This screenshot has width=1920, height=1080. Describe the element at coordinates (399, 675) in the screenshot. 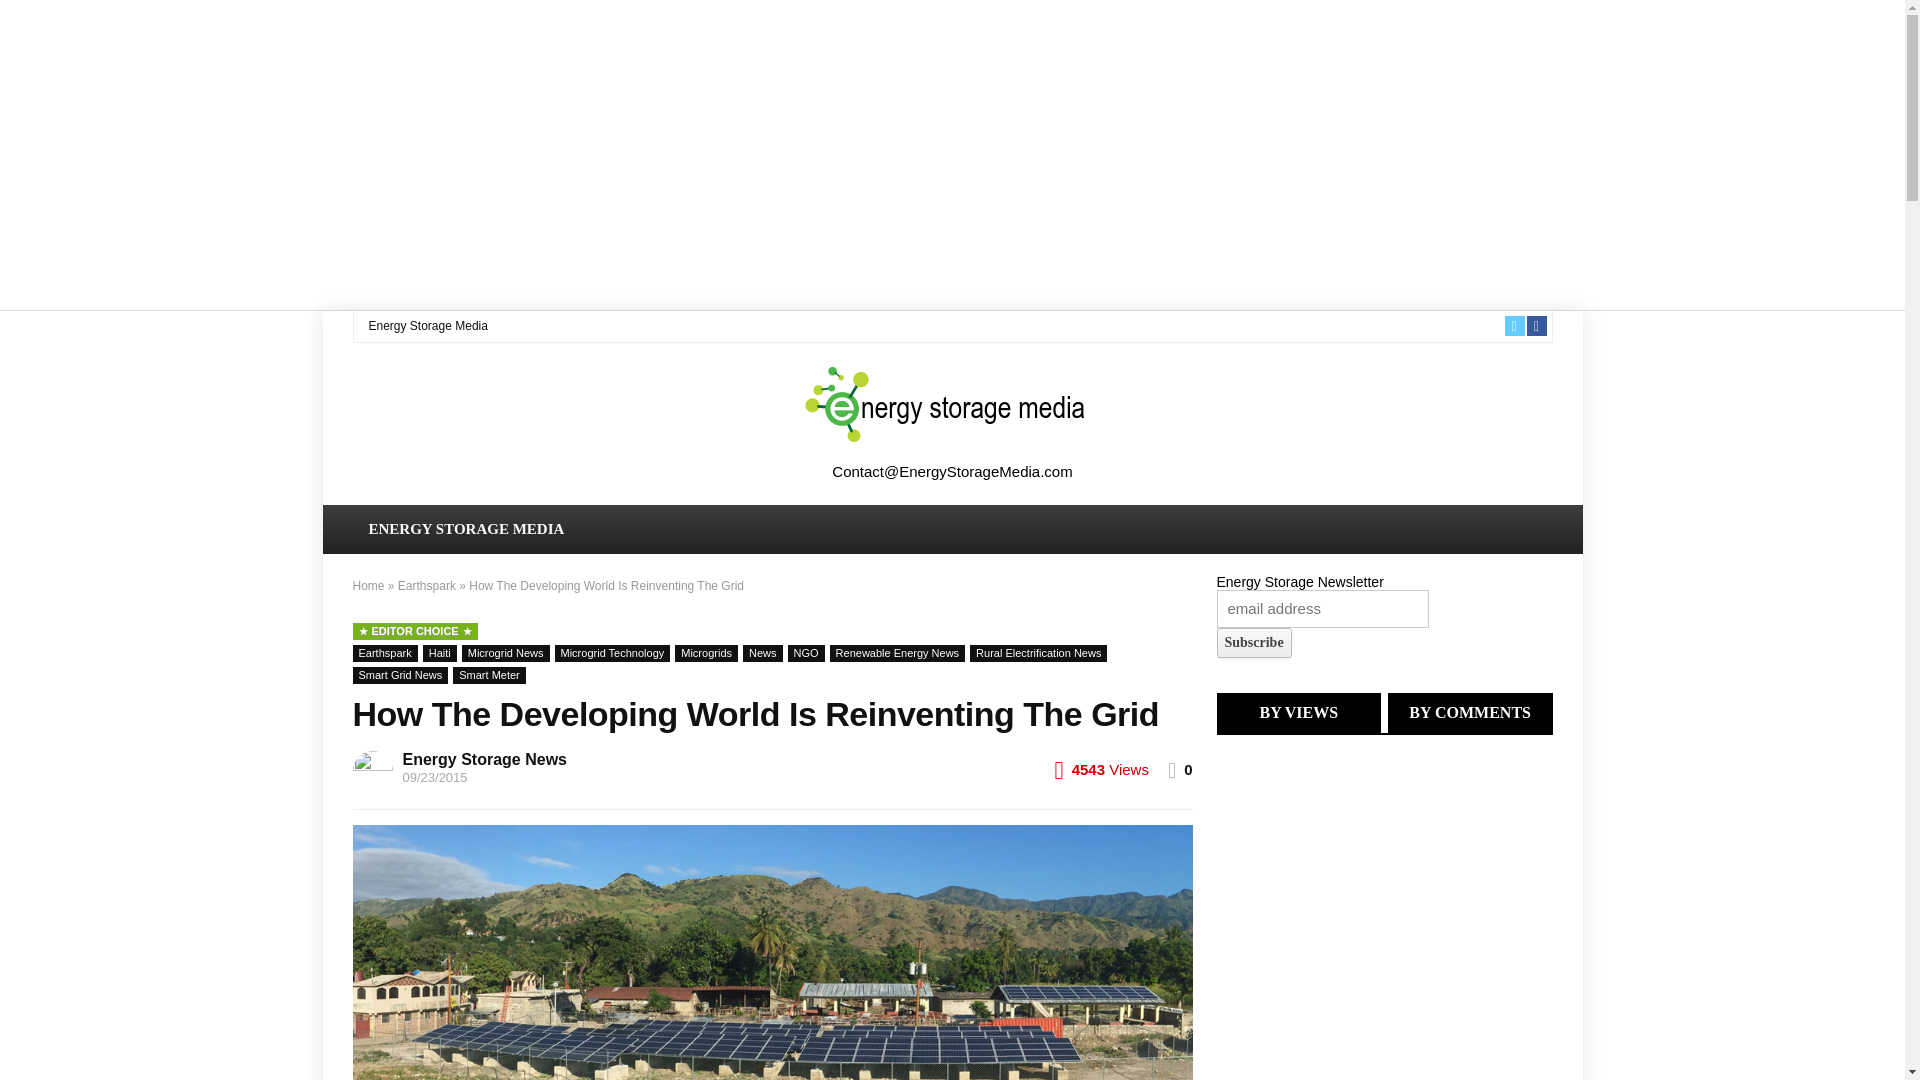

I see `Smart Grid News` at that location.